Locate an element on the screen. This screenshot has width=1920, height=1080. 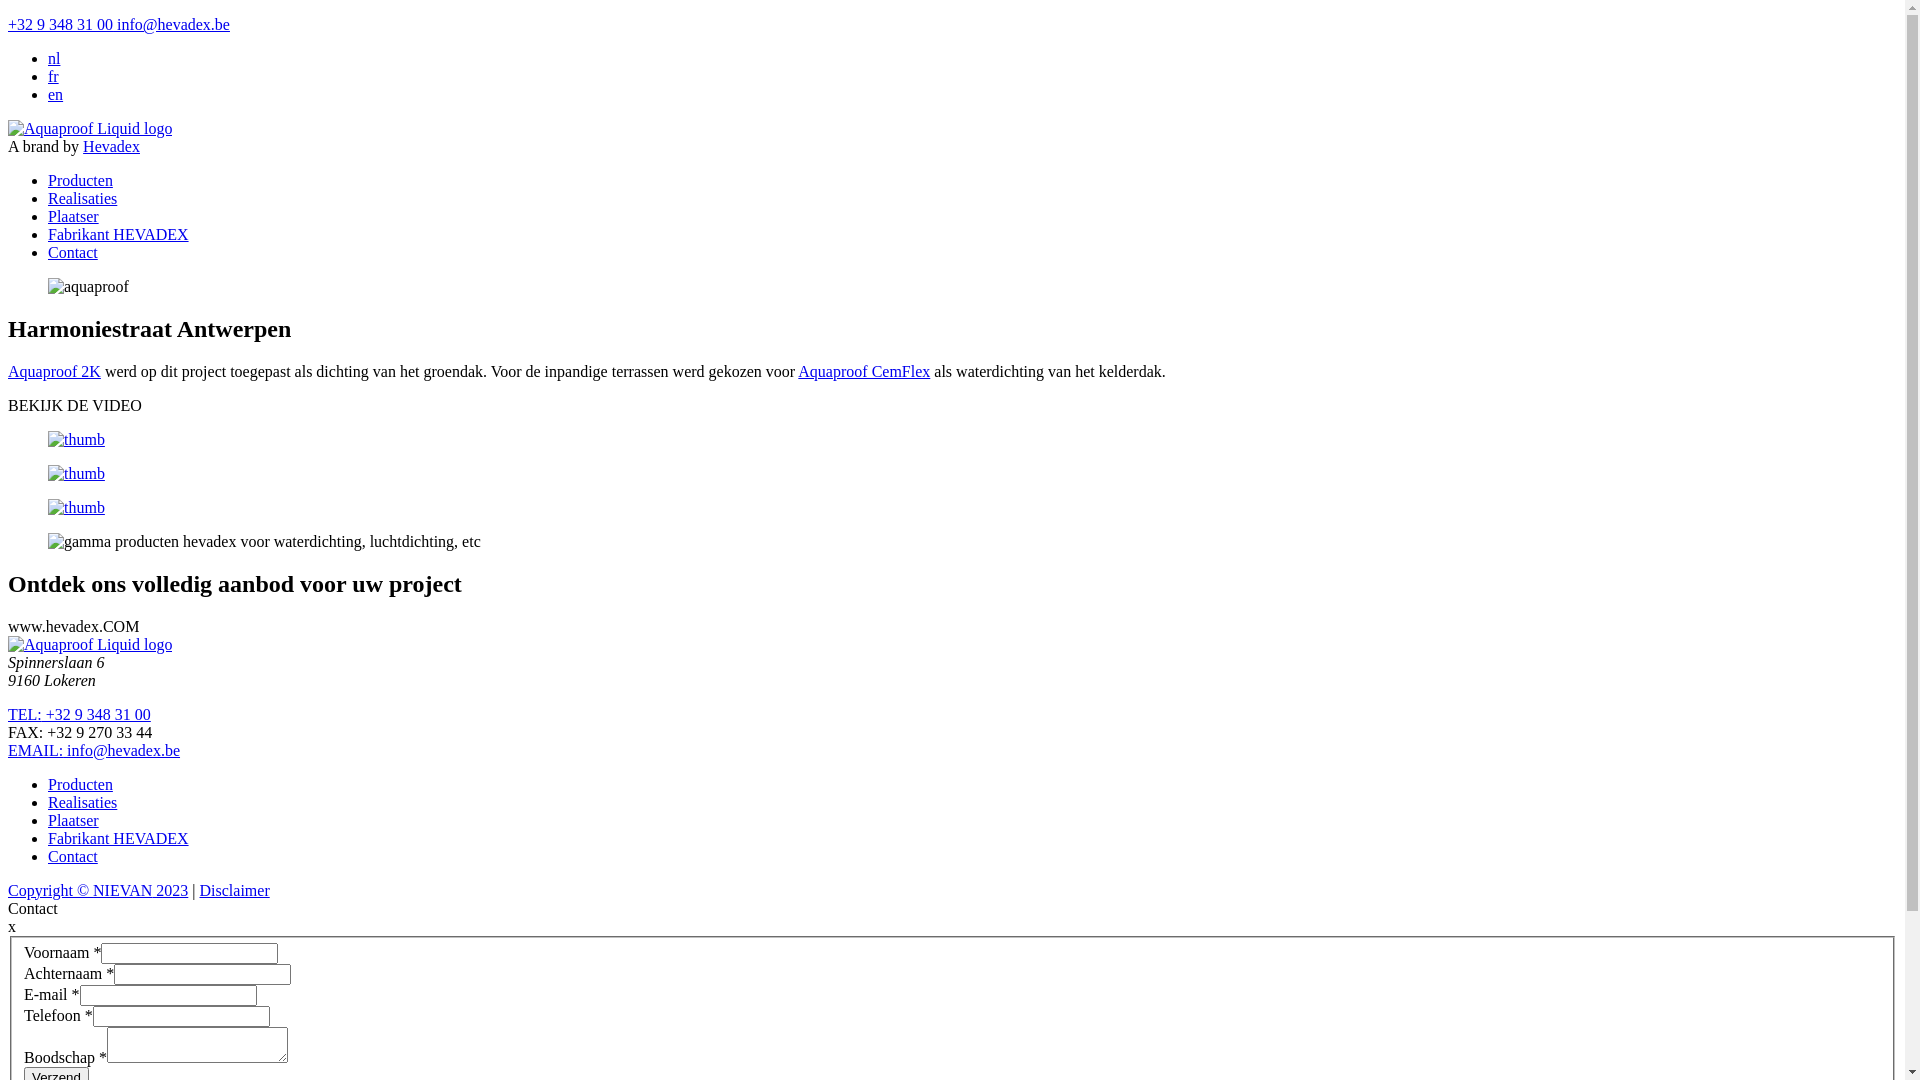
Hevadex is located at coordinates (112, 146).